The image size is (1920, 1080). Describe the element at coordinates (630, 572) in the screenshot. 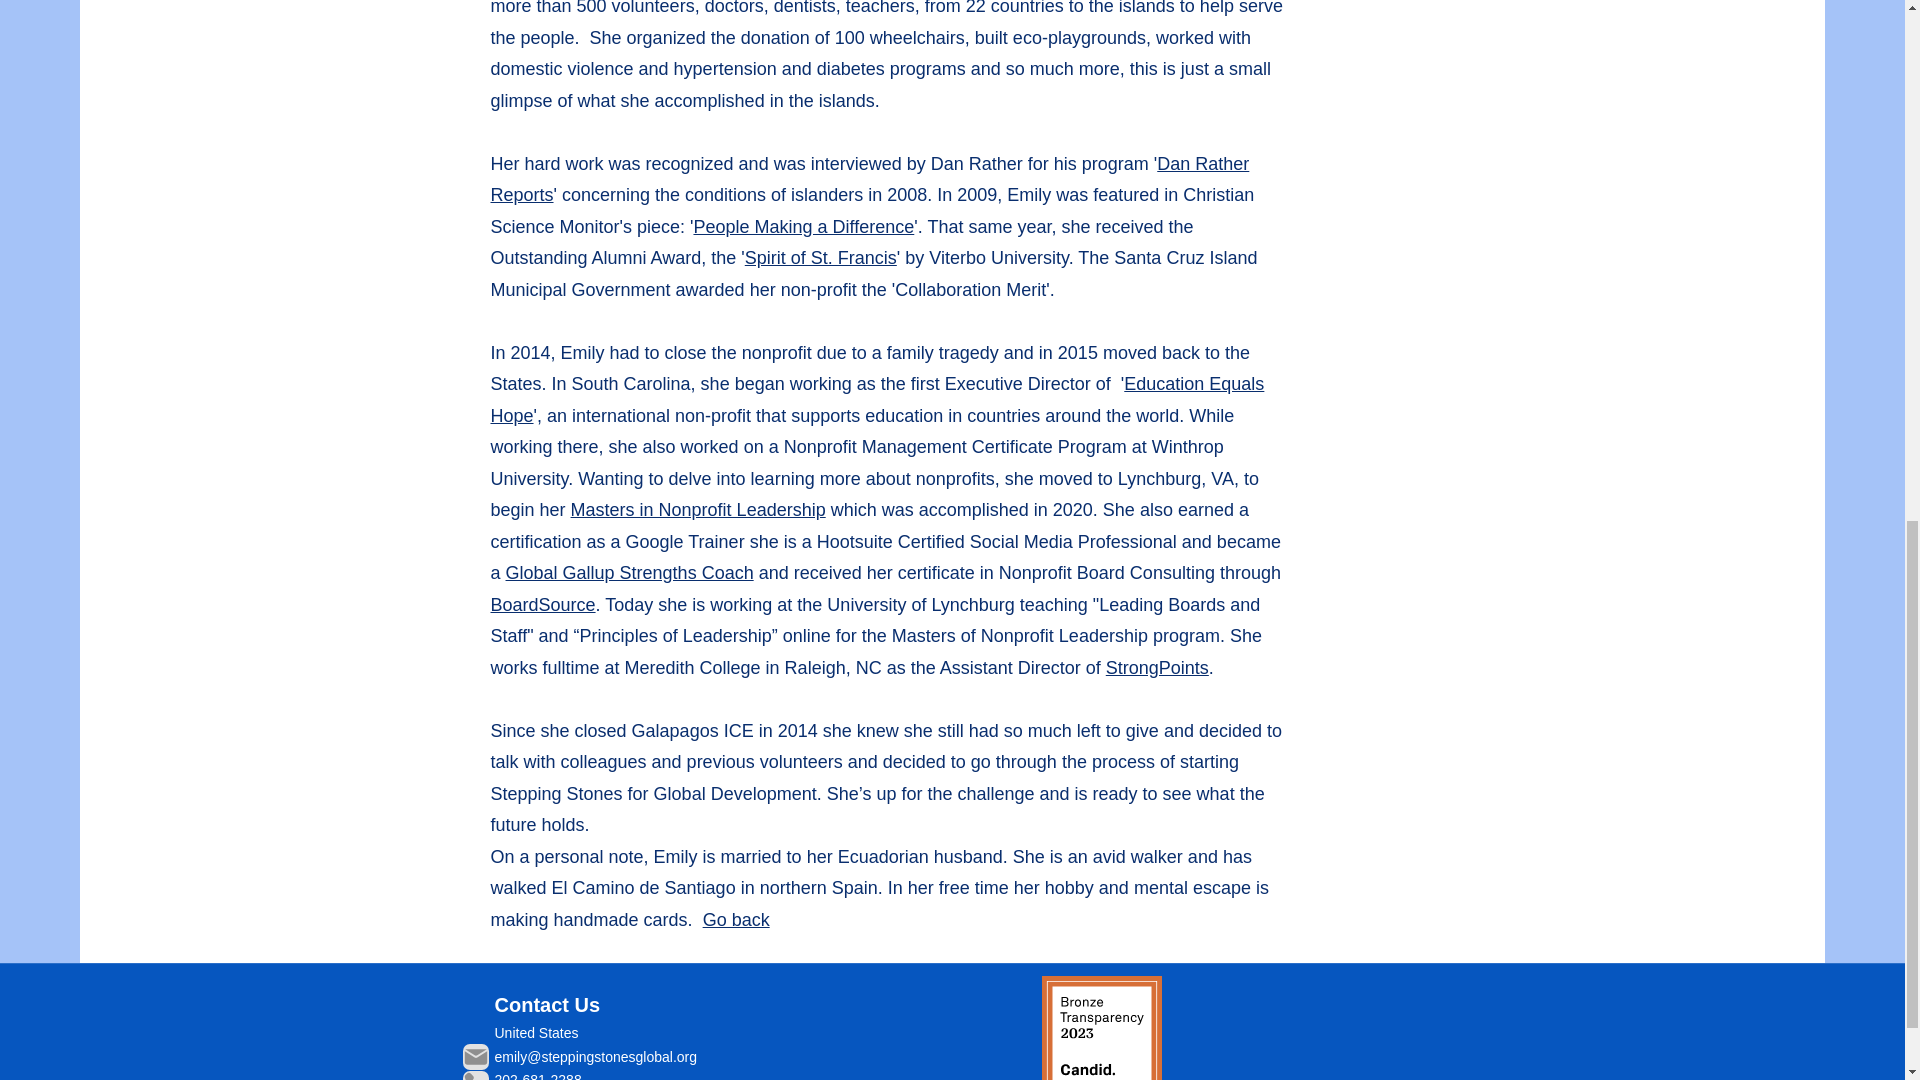

I see `Global Gallup Strengths Coach` at that location.